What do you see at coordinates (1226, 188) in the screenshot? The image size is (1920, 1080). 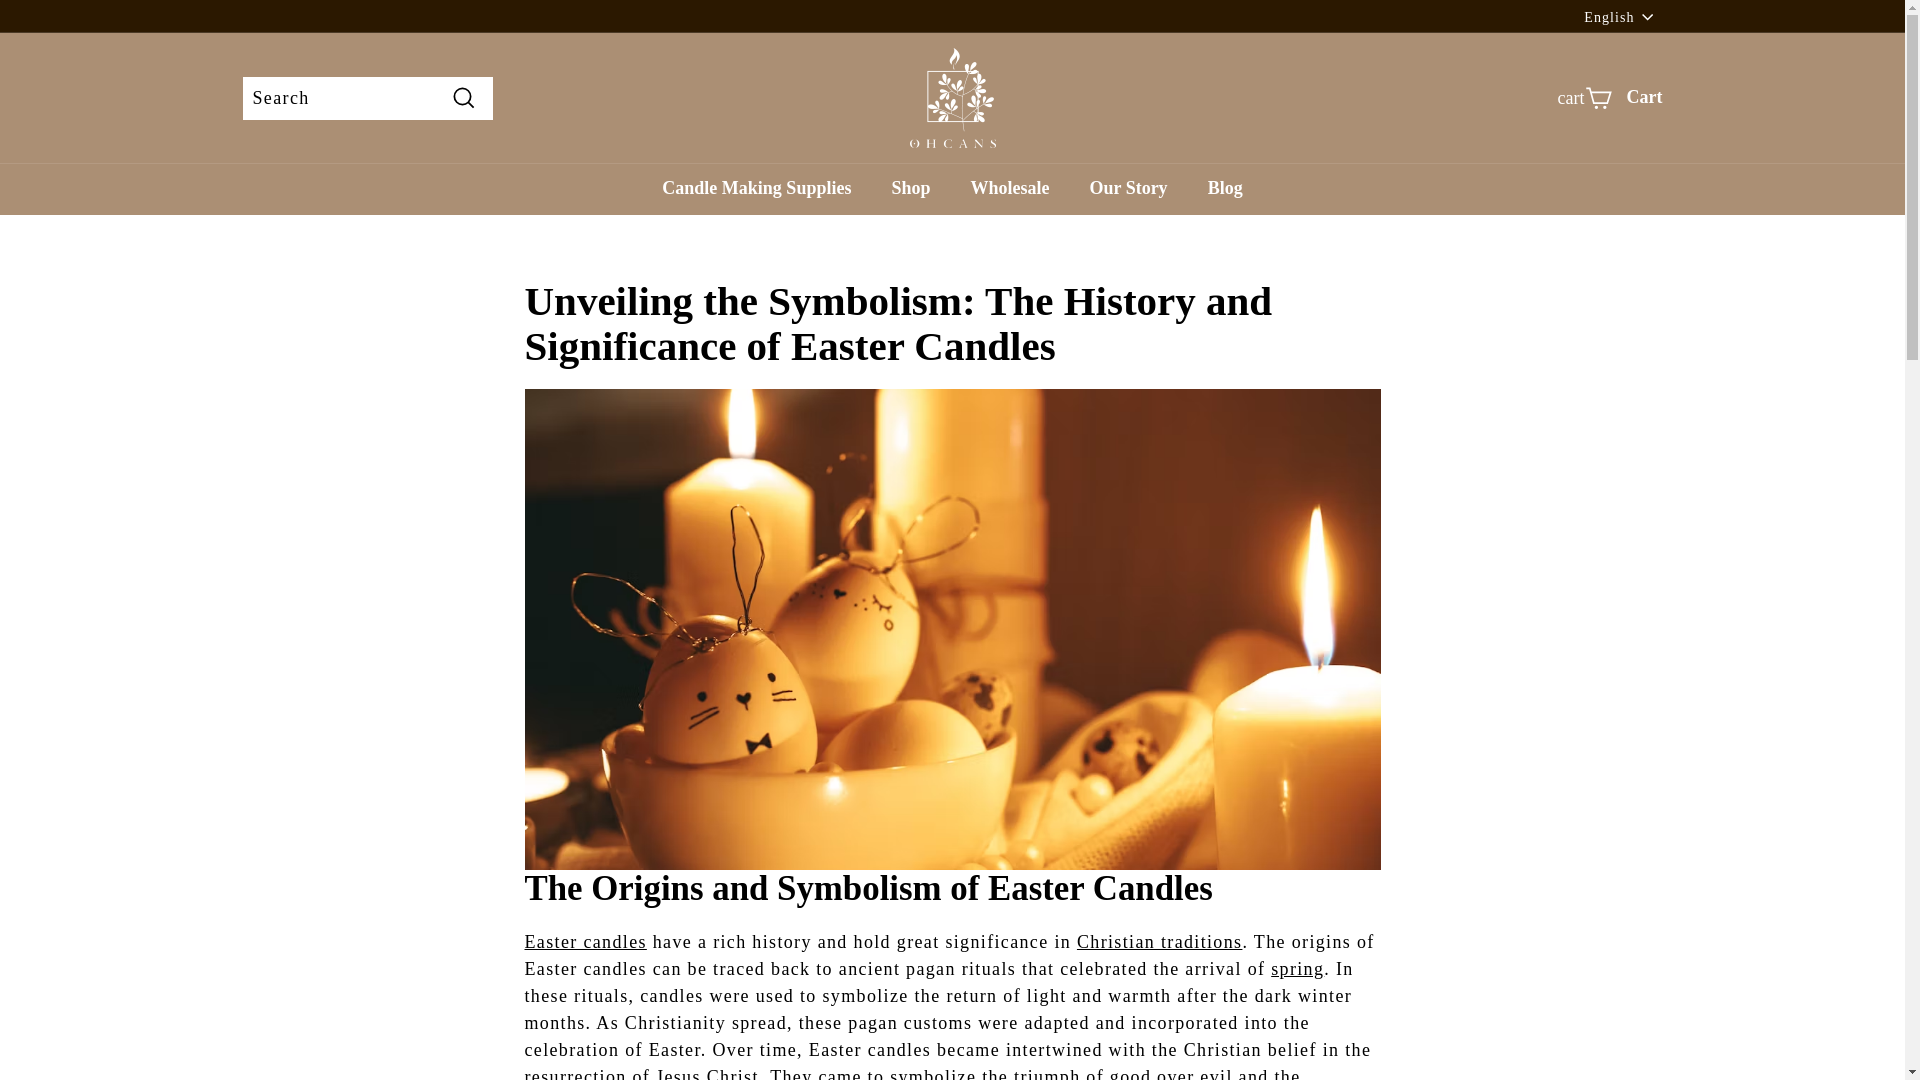 I see `Blog` at bounding box center [1226, 188].